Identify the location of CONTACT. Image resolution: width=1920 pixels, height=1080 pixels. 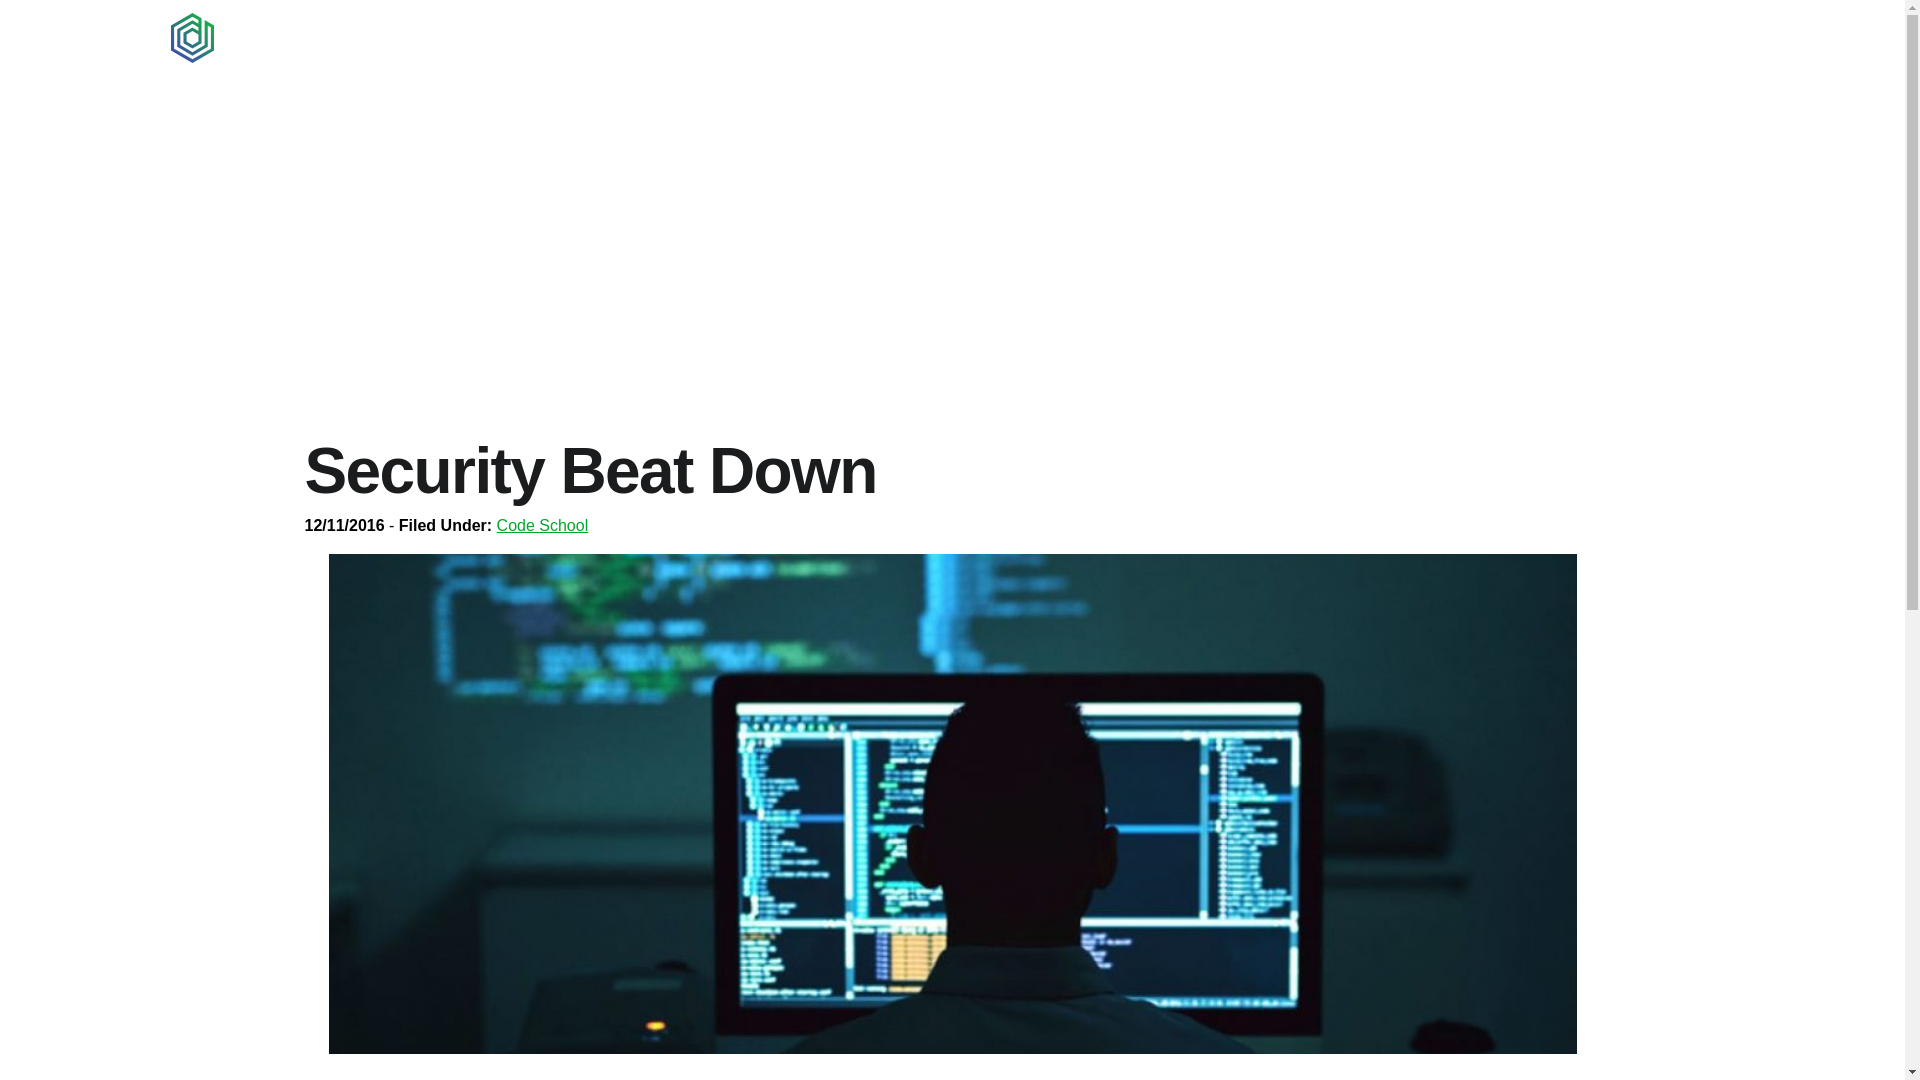
(1665, 38).